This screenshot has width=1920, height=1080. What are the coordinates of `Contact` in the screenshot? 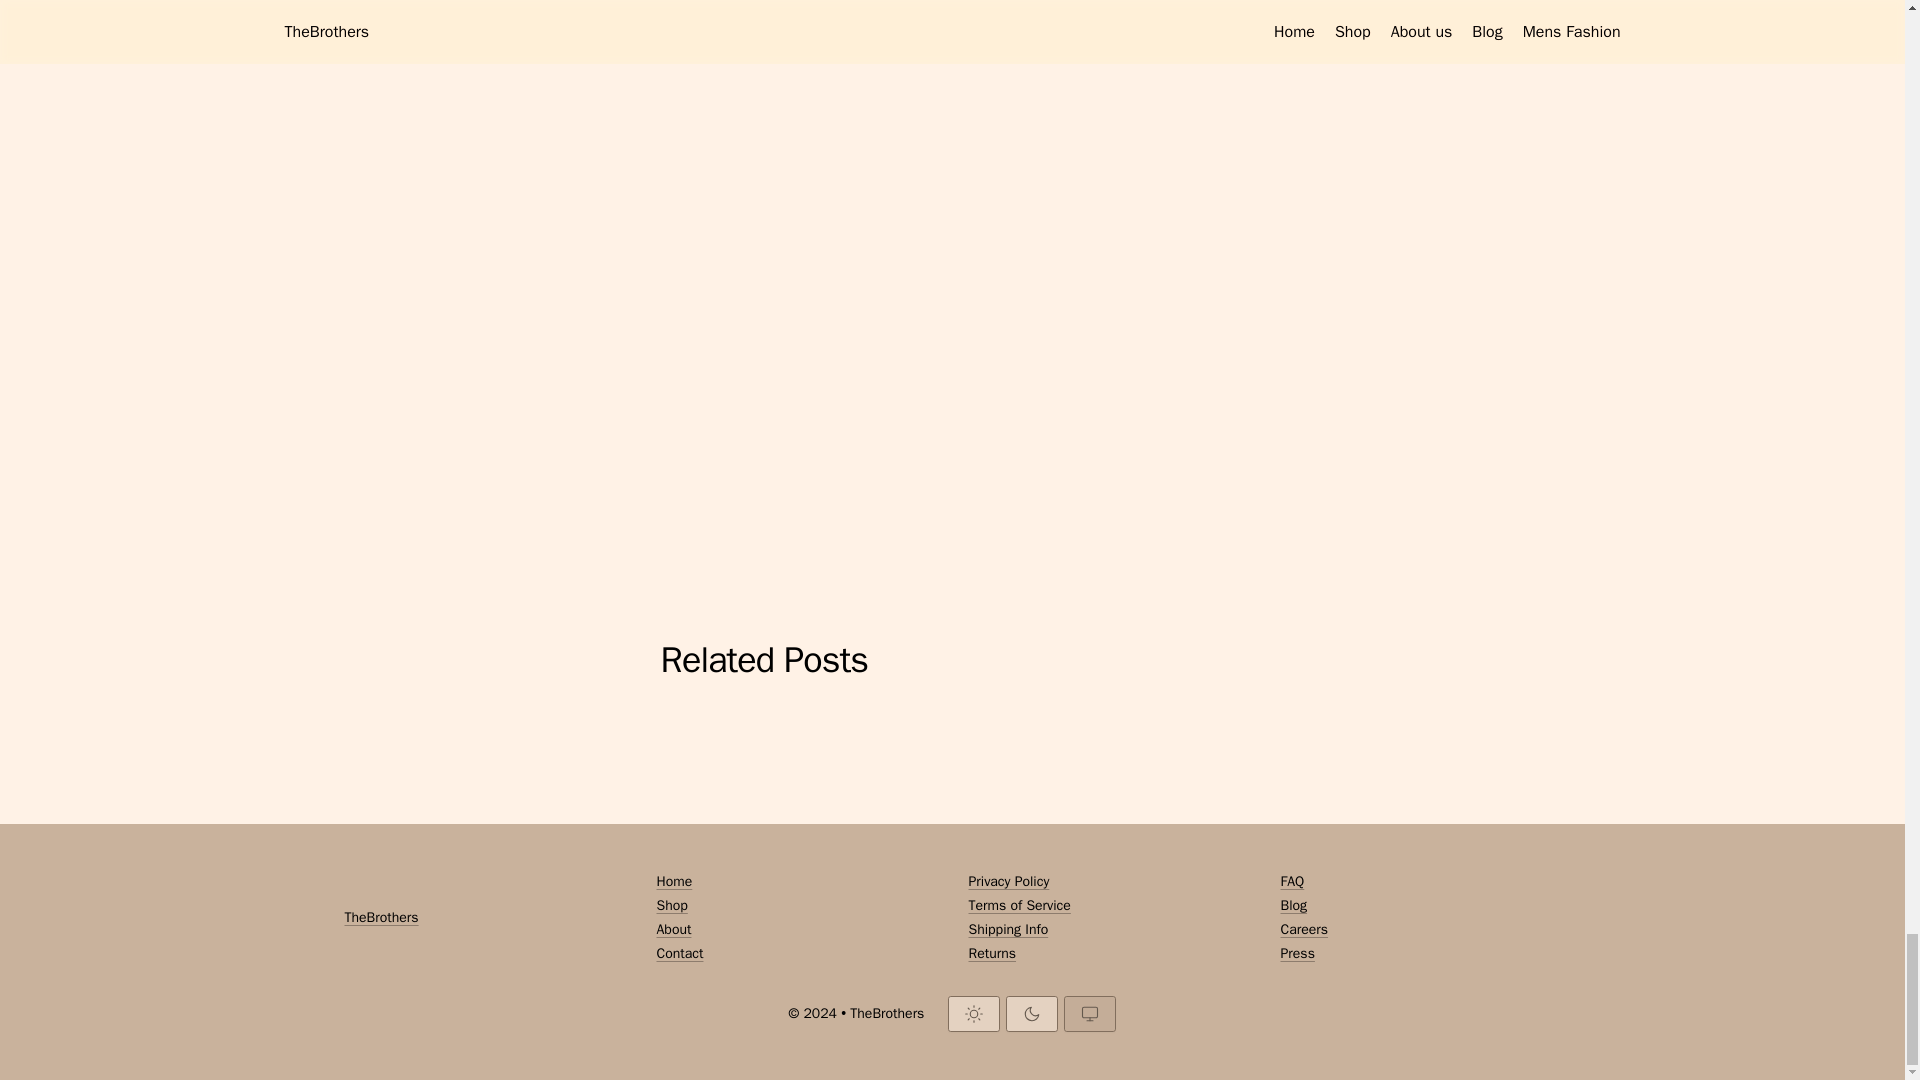 It's located at (796, 954).